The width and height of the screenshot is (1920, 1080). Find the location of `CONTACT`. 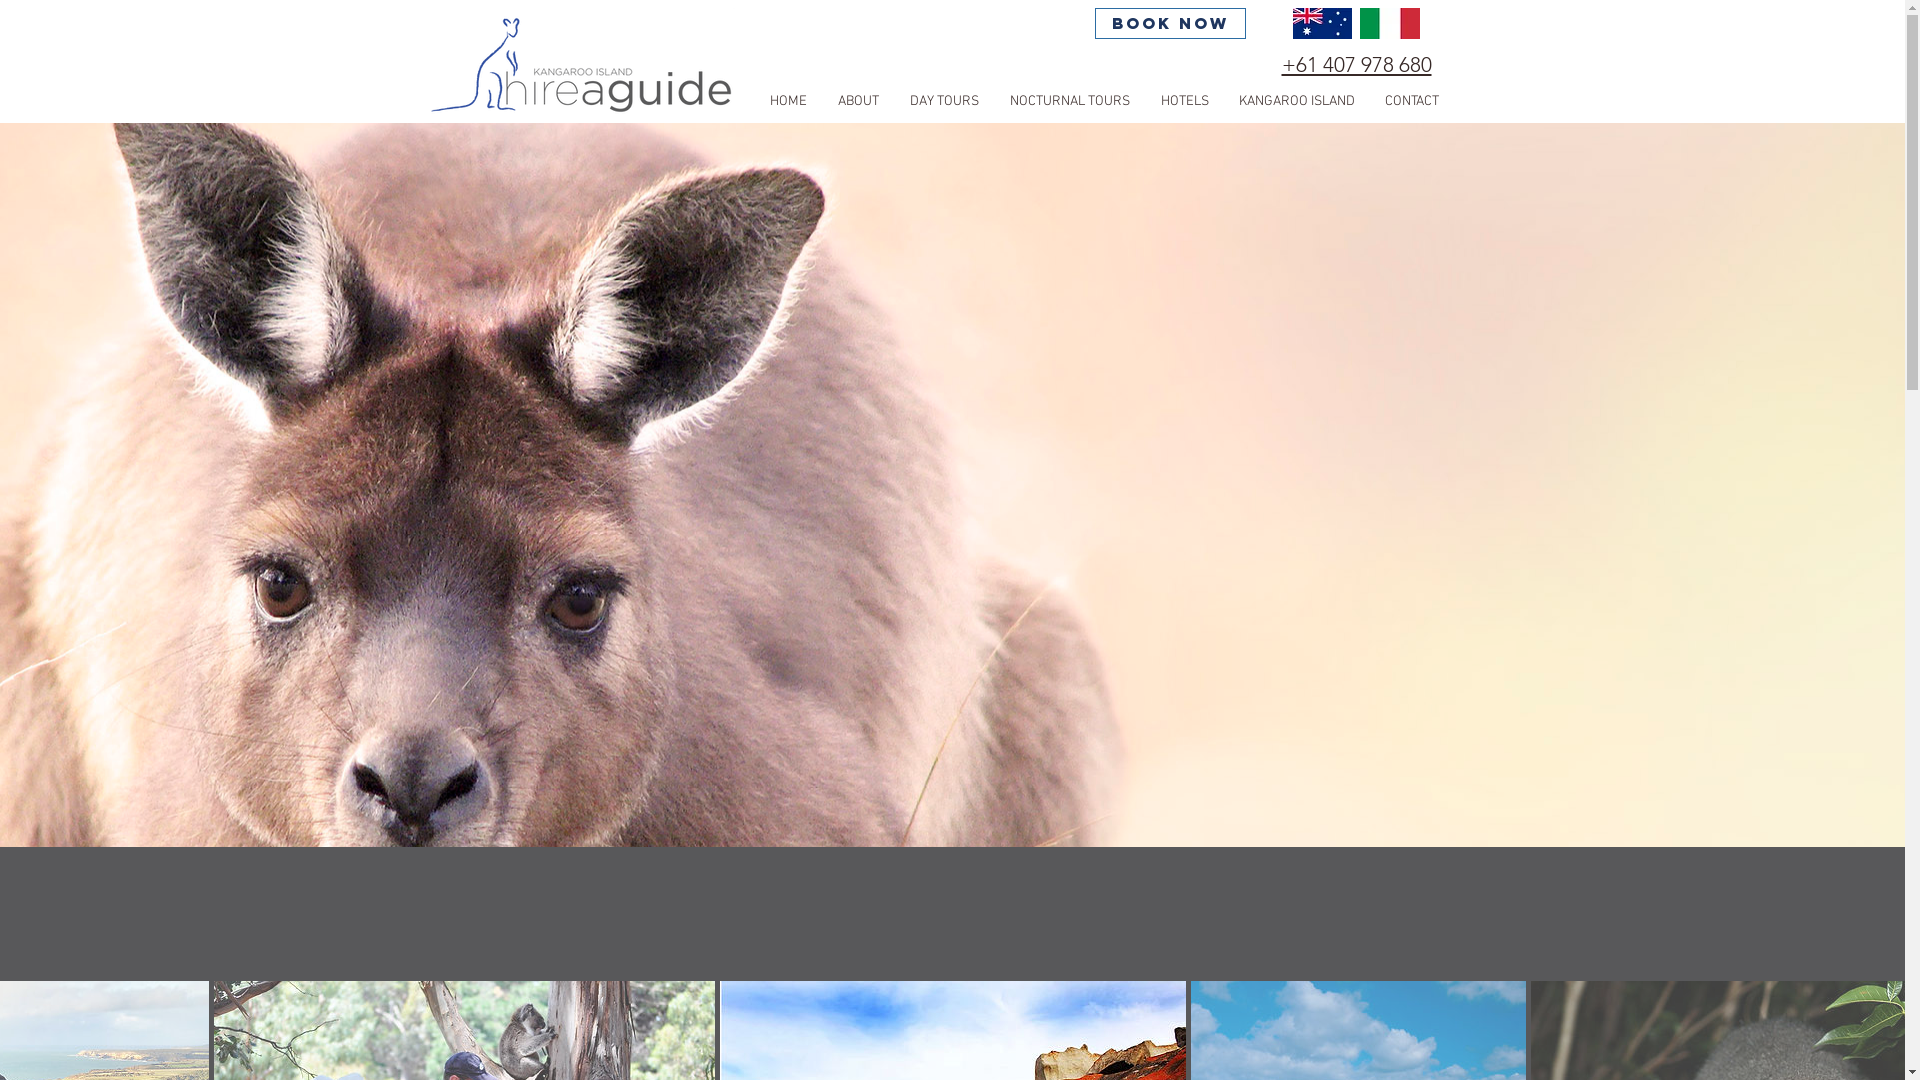

CONTACT is located at coordinates (1412, 102).